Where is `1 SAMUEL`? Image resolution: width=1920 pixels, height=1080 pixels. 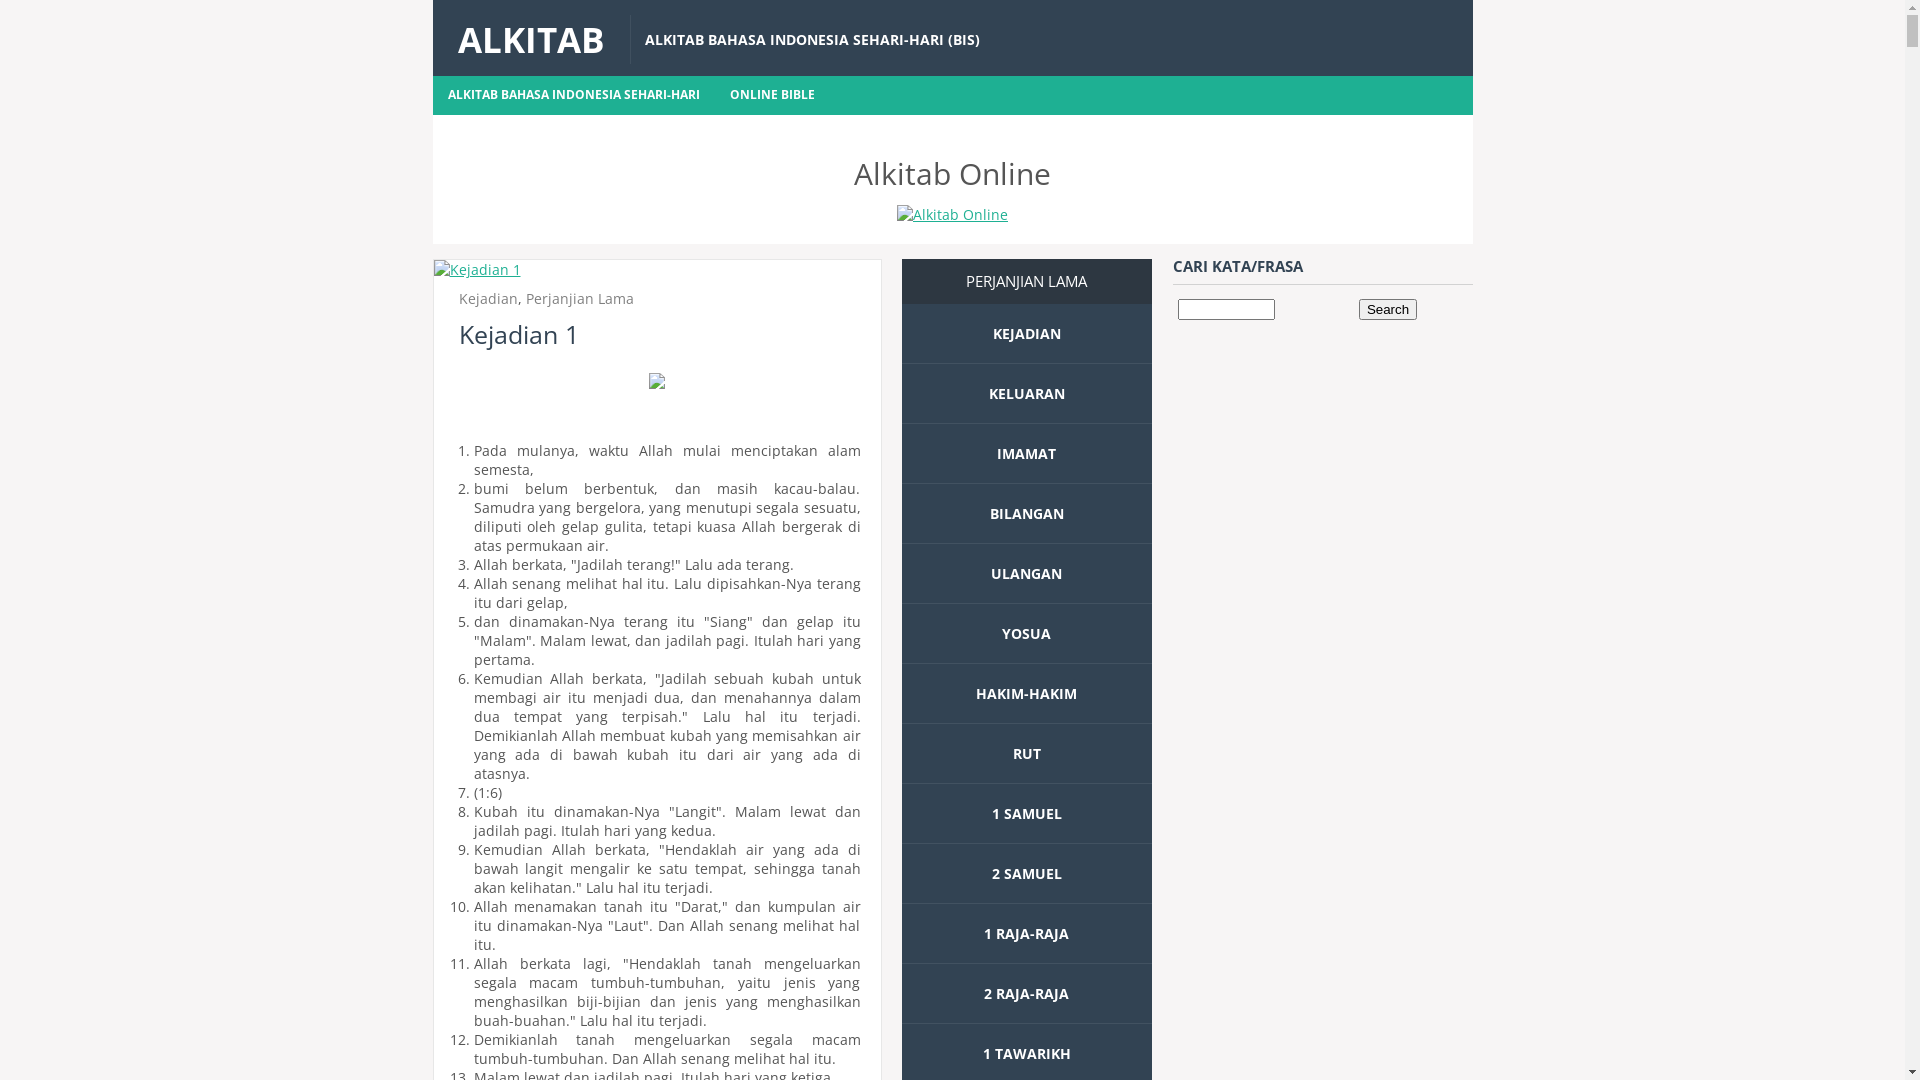
1 SAMUEL is located at coordinates (1027, 814).